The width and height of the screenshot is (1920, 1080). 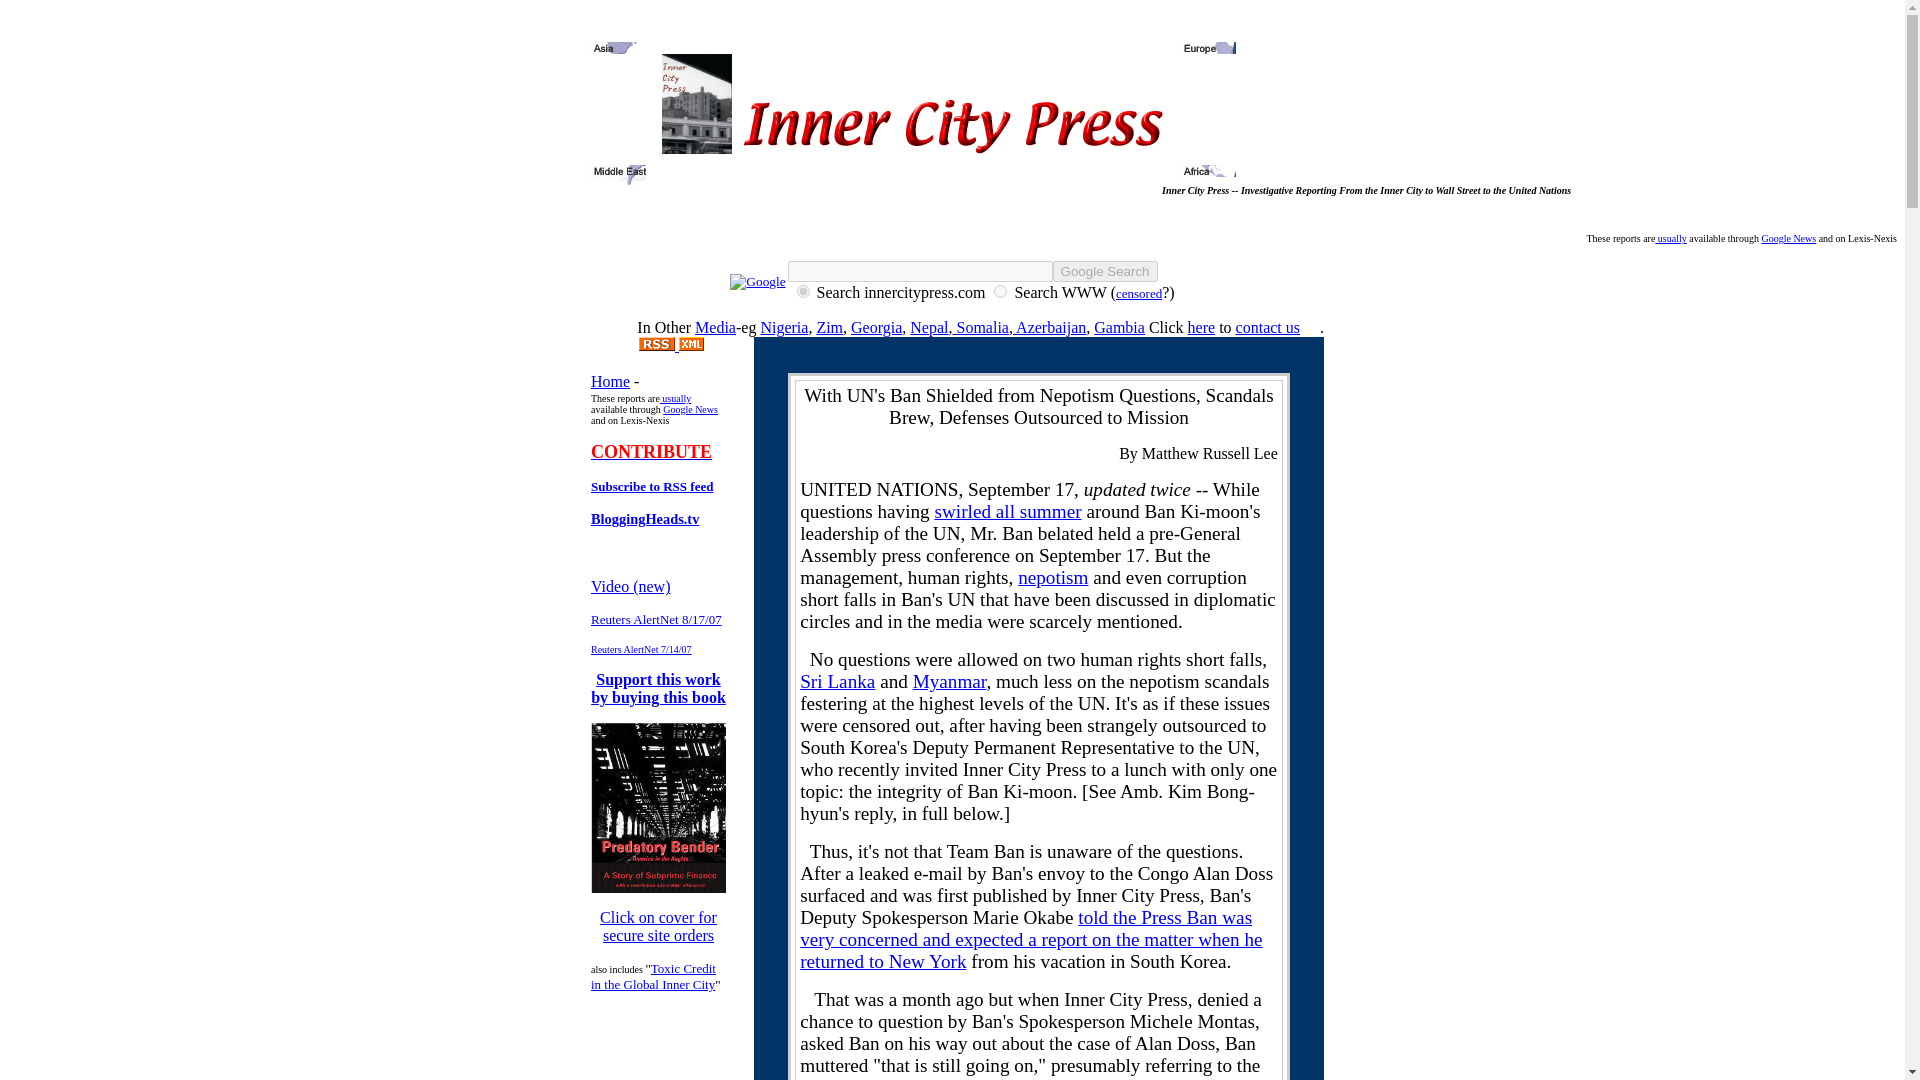 I want to click on Google Search, so click(x=1104, y=271).